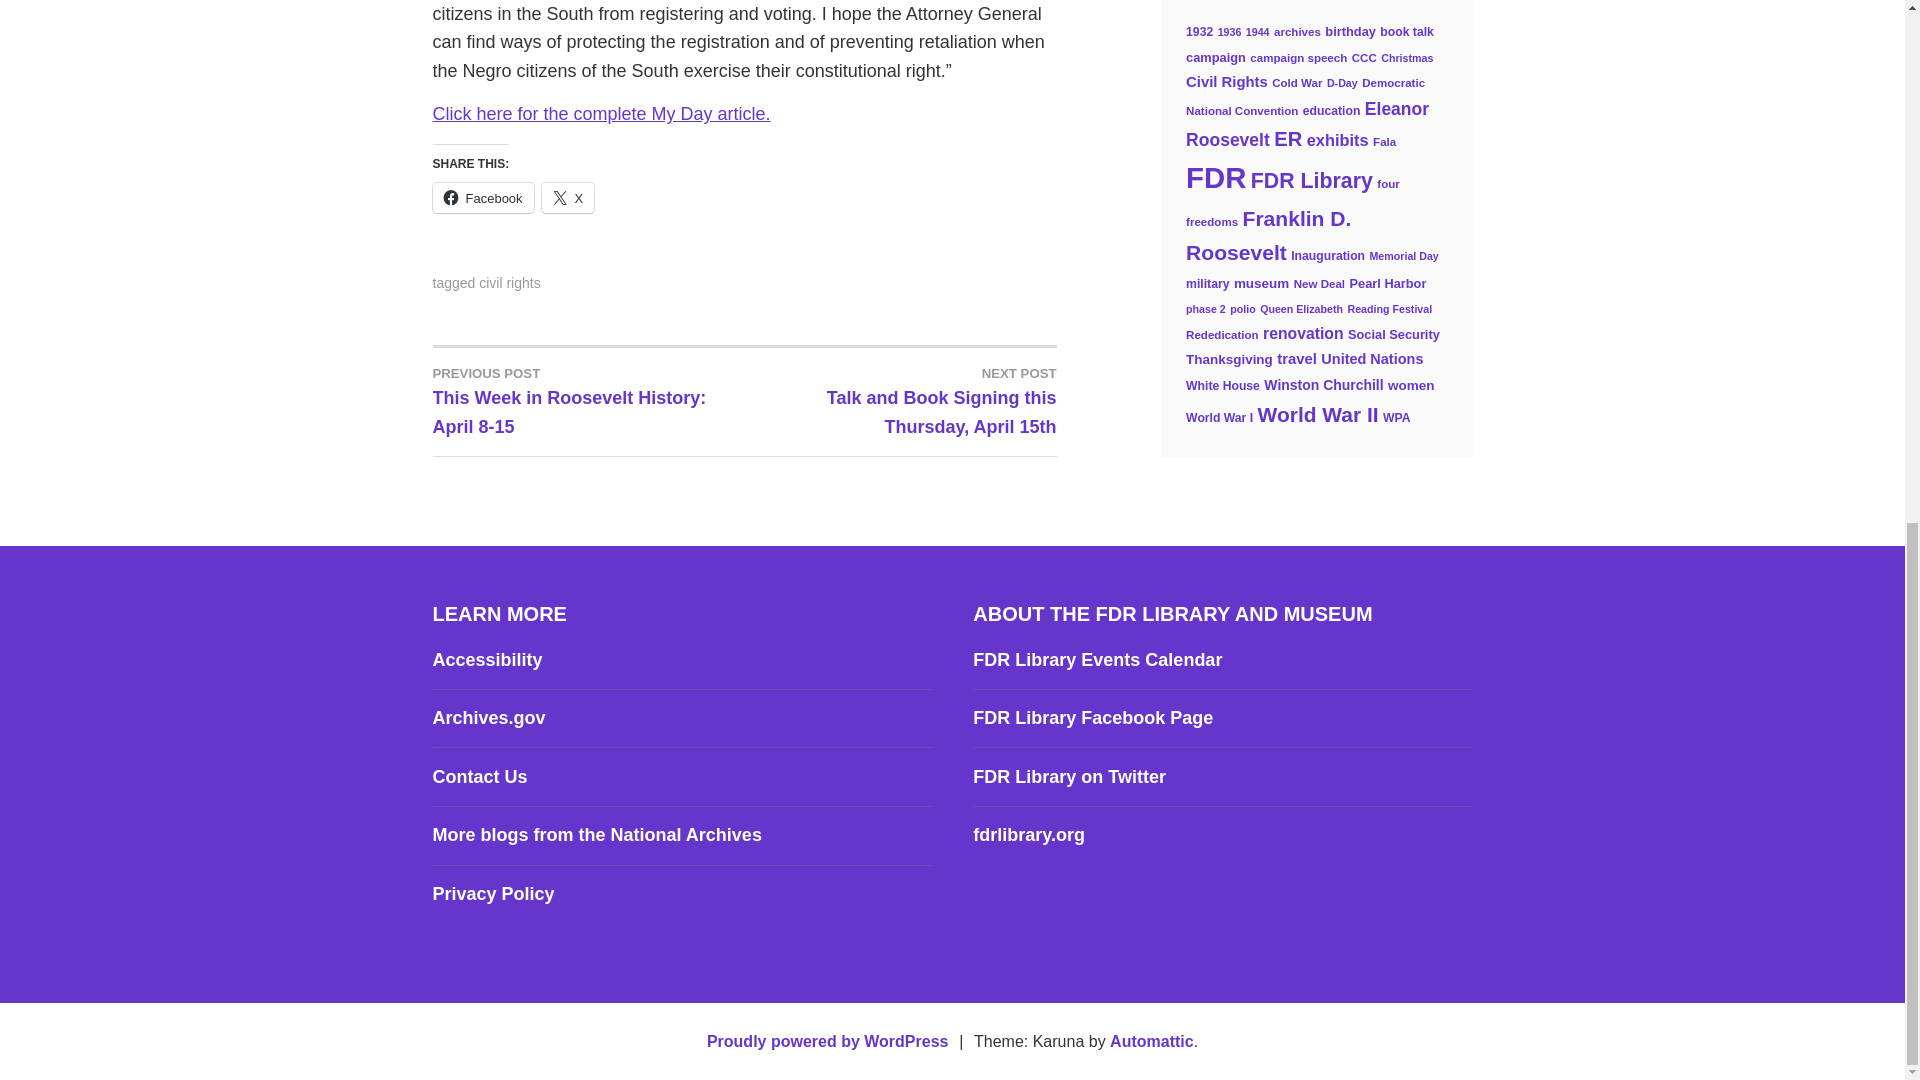 The image size is (1920, 1080). What do you see at coordinates (482, 197) in the screenshot?
I see `Facebook` at bounding box center [482, 197].